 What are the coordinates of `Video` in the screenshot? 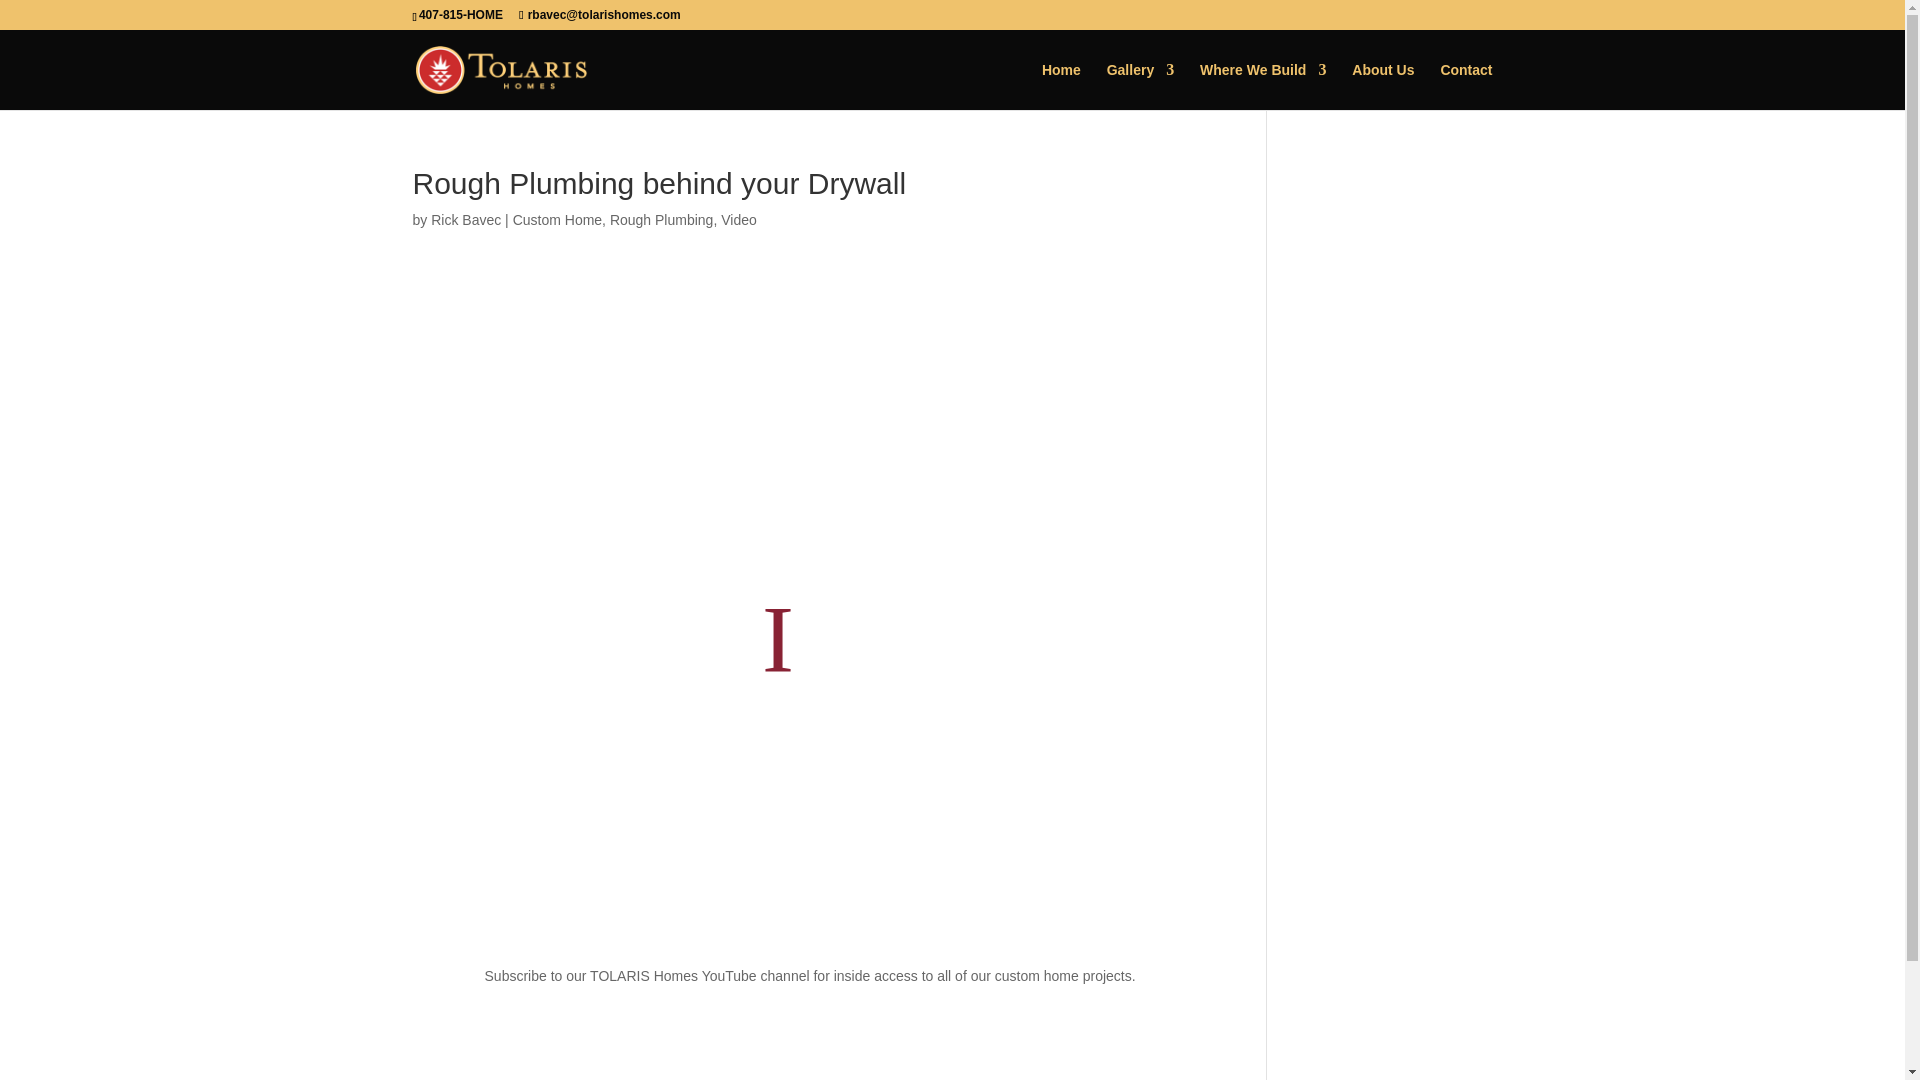 It's located at (738, 219).